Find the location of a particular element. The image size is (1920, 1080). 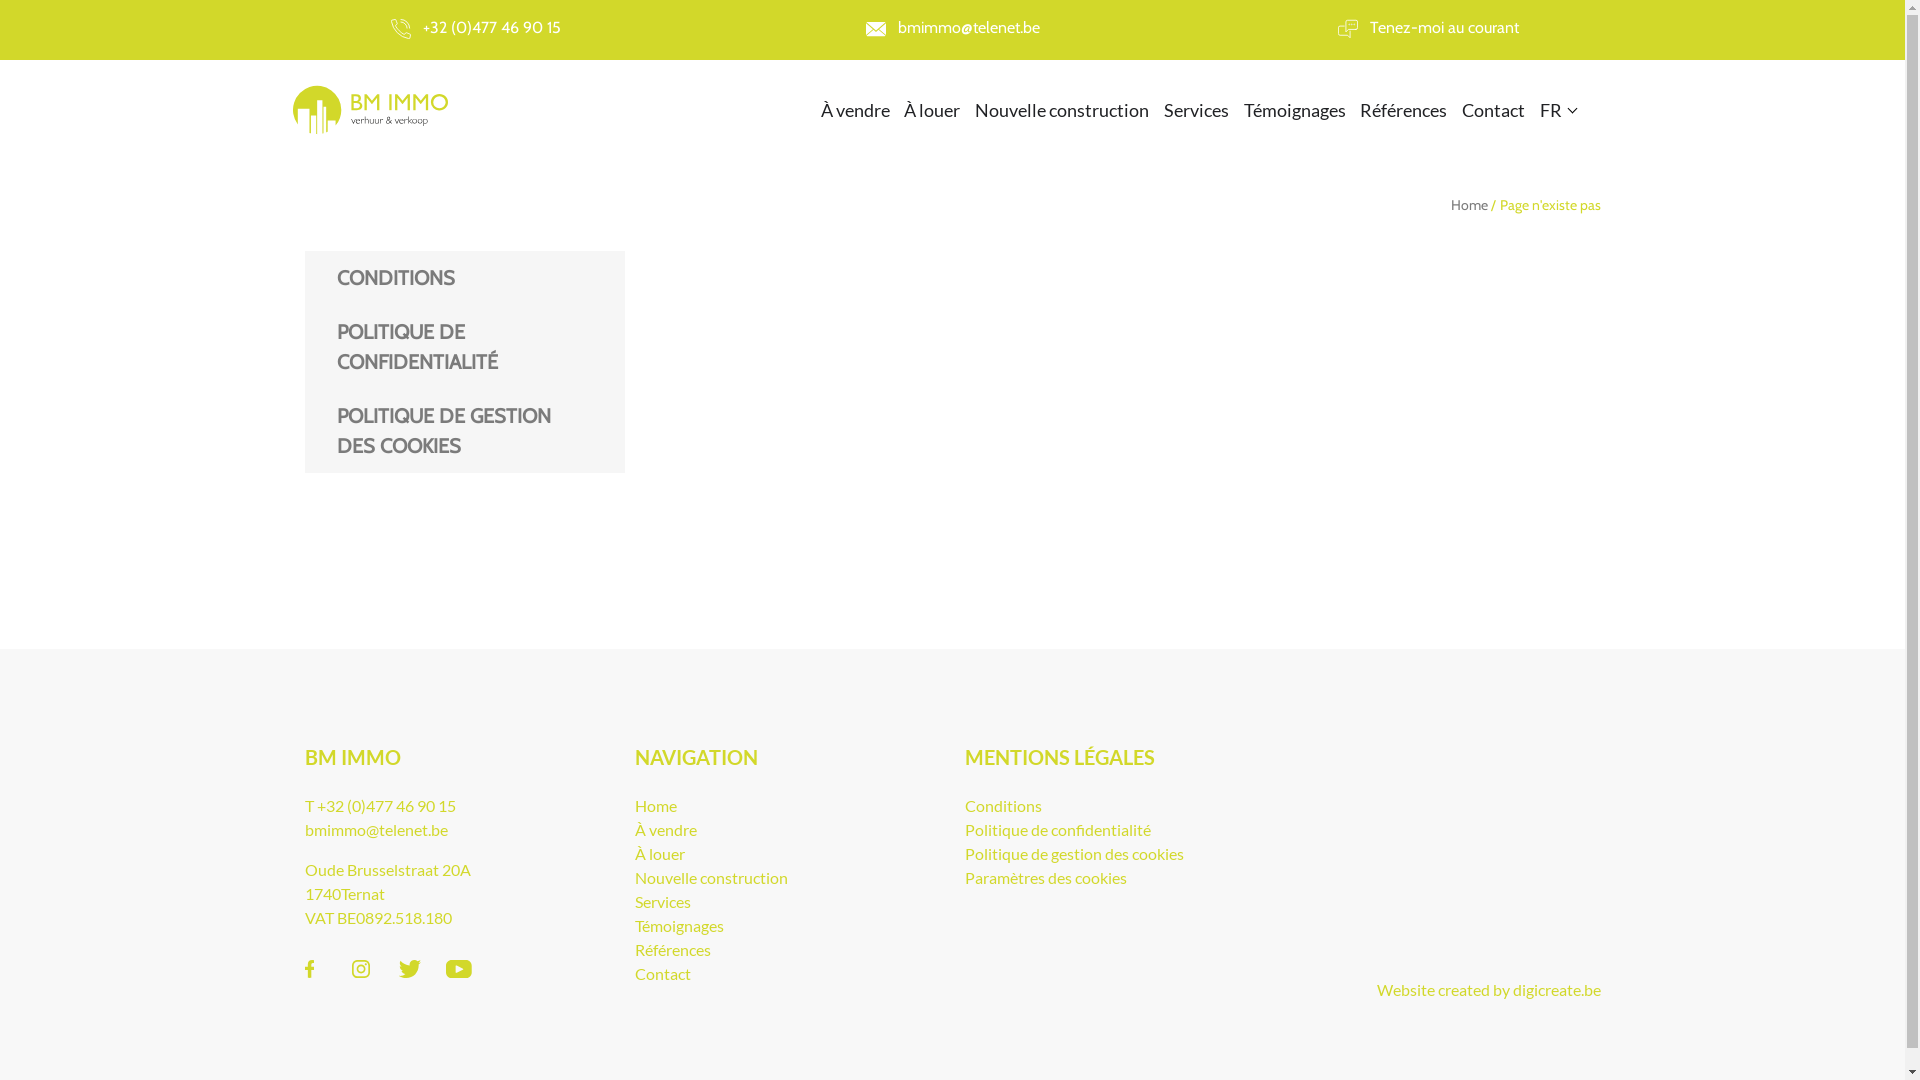

bmimmo@telenet.be is located at coordinates (376, 830).